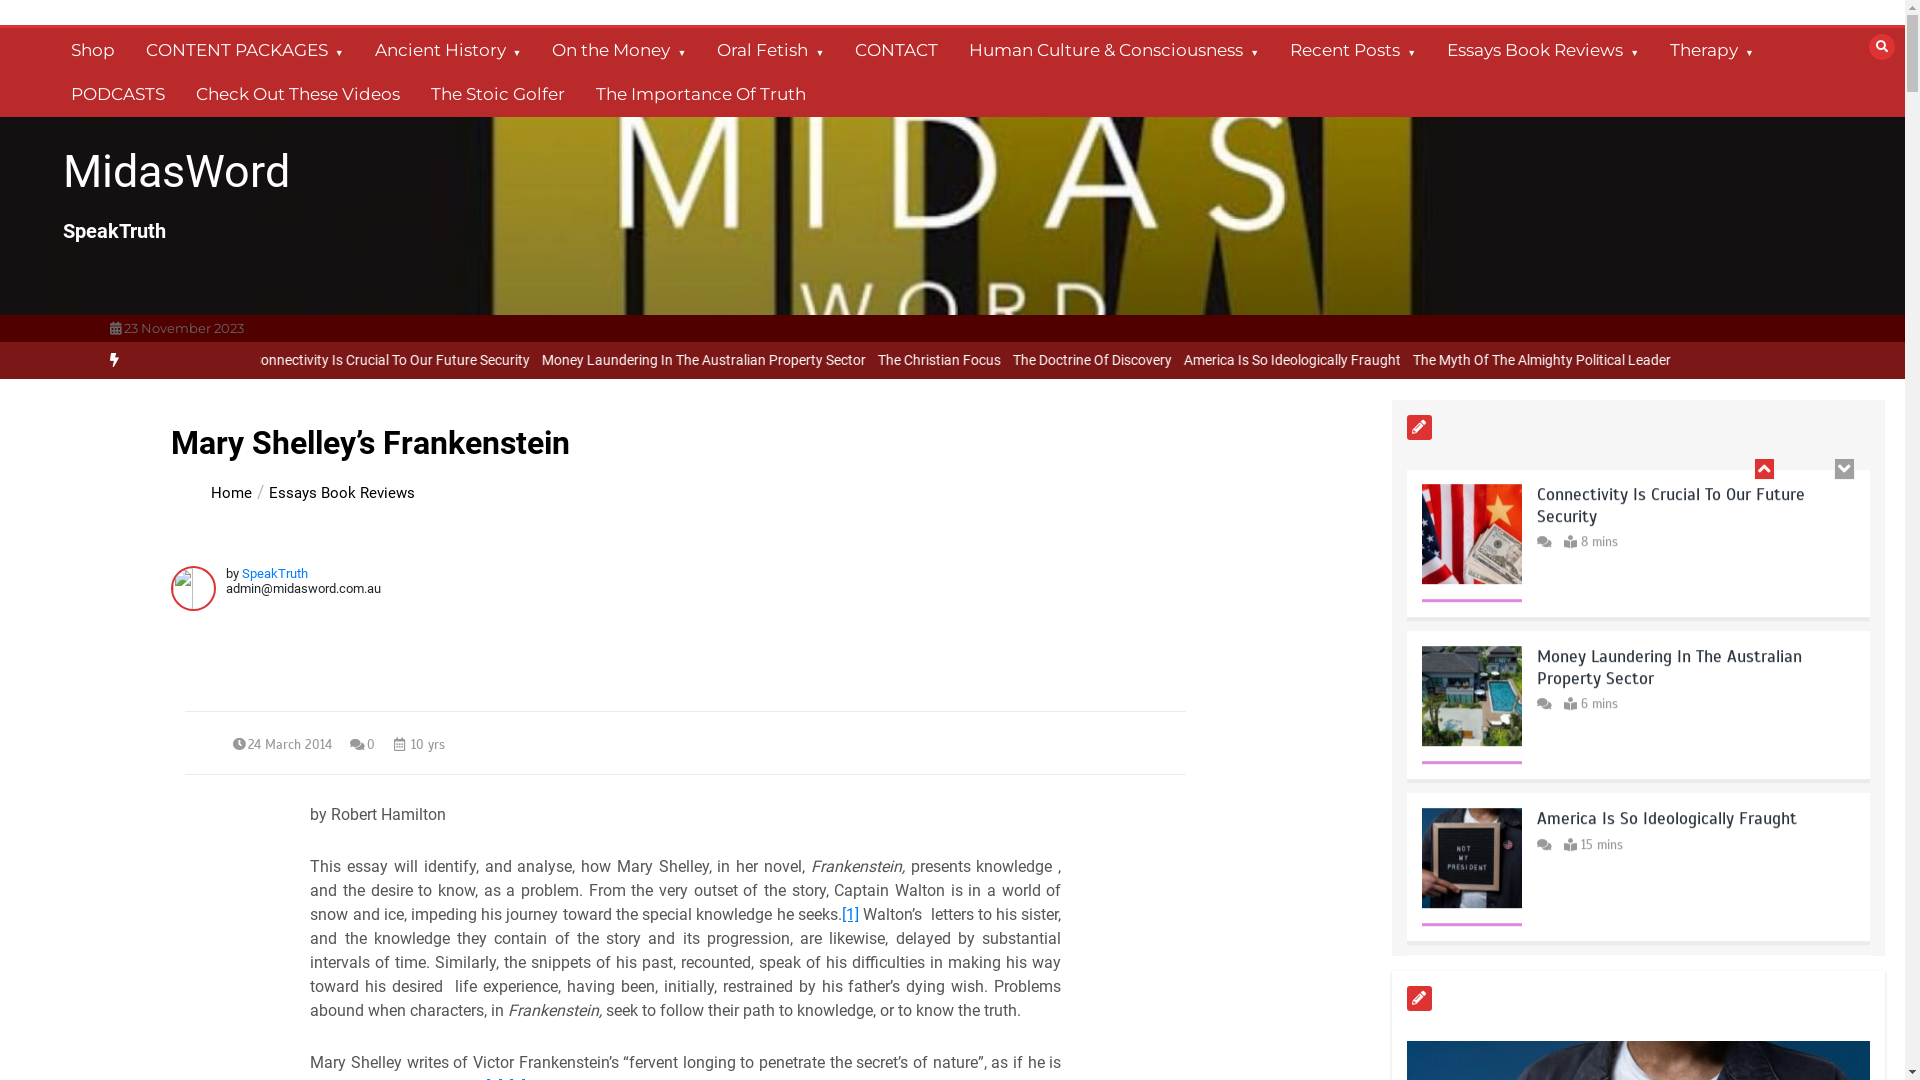 The image size is (1920, 1080). Describe the element at coordinates (1450, 360) in the screenshot. I see `Money Laundering In The Australian Property Sector` at that location.